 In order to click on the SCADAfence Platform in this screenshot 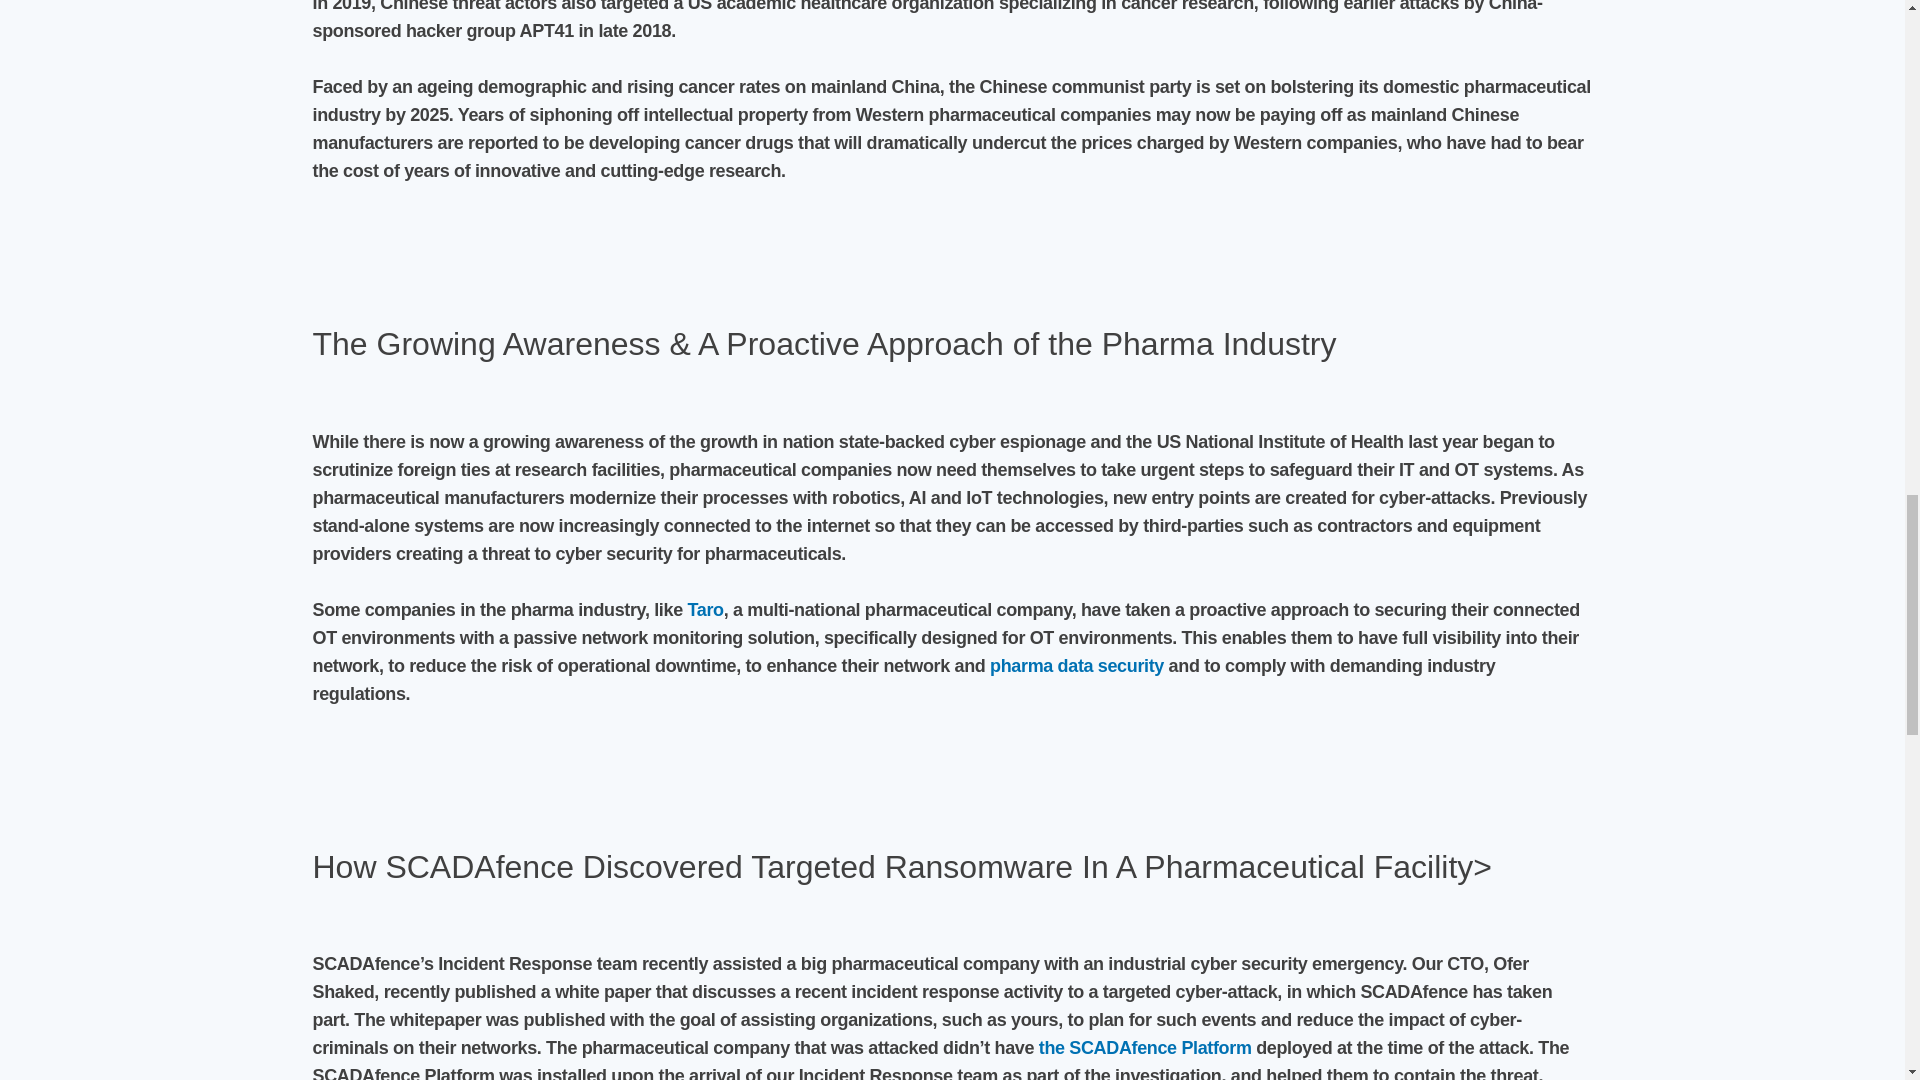, I will do `click(1144, 1048)`.